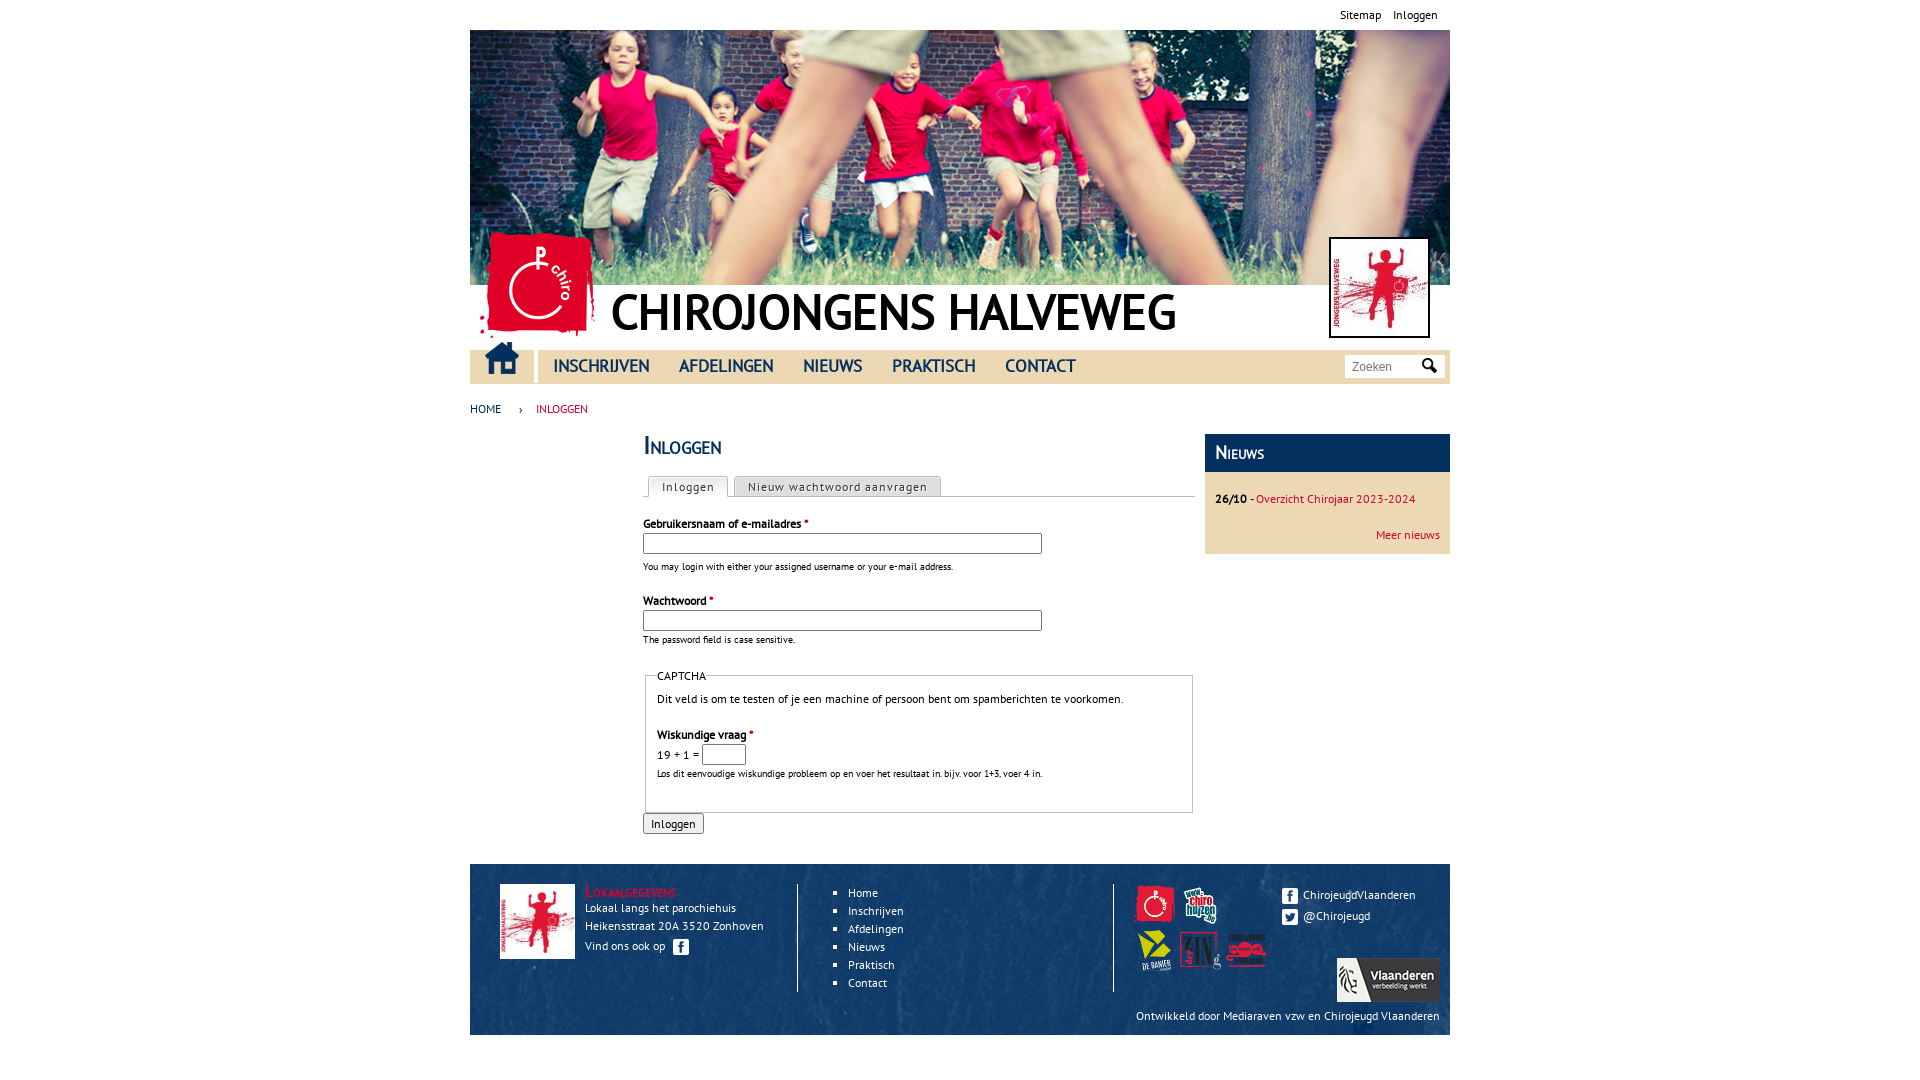 This screenshot has height=1080, width=1920. I want to click on Inschrijven, so click(876, 910).